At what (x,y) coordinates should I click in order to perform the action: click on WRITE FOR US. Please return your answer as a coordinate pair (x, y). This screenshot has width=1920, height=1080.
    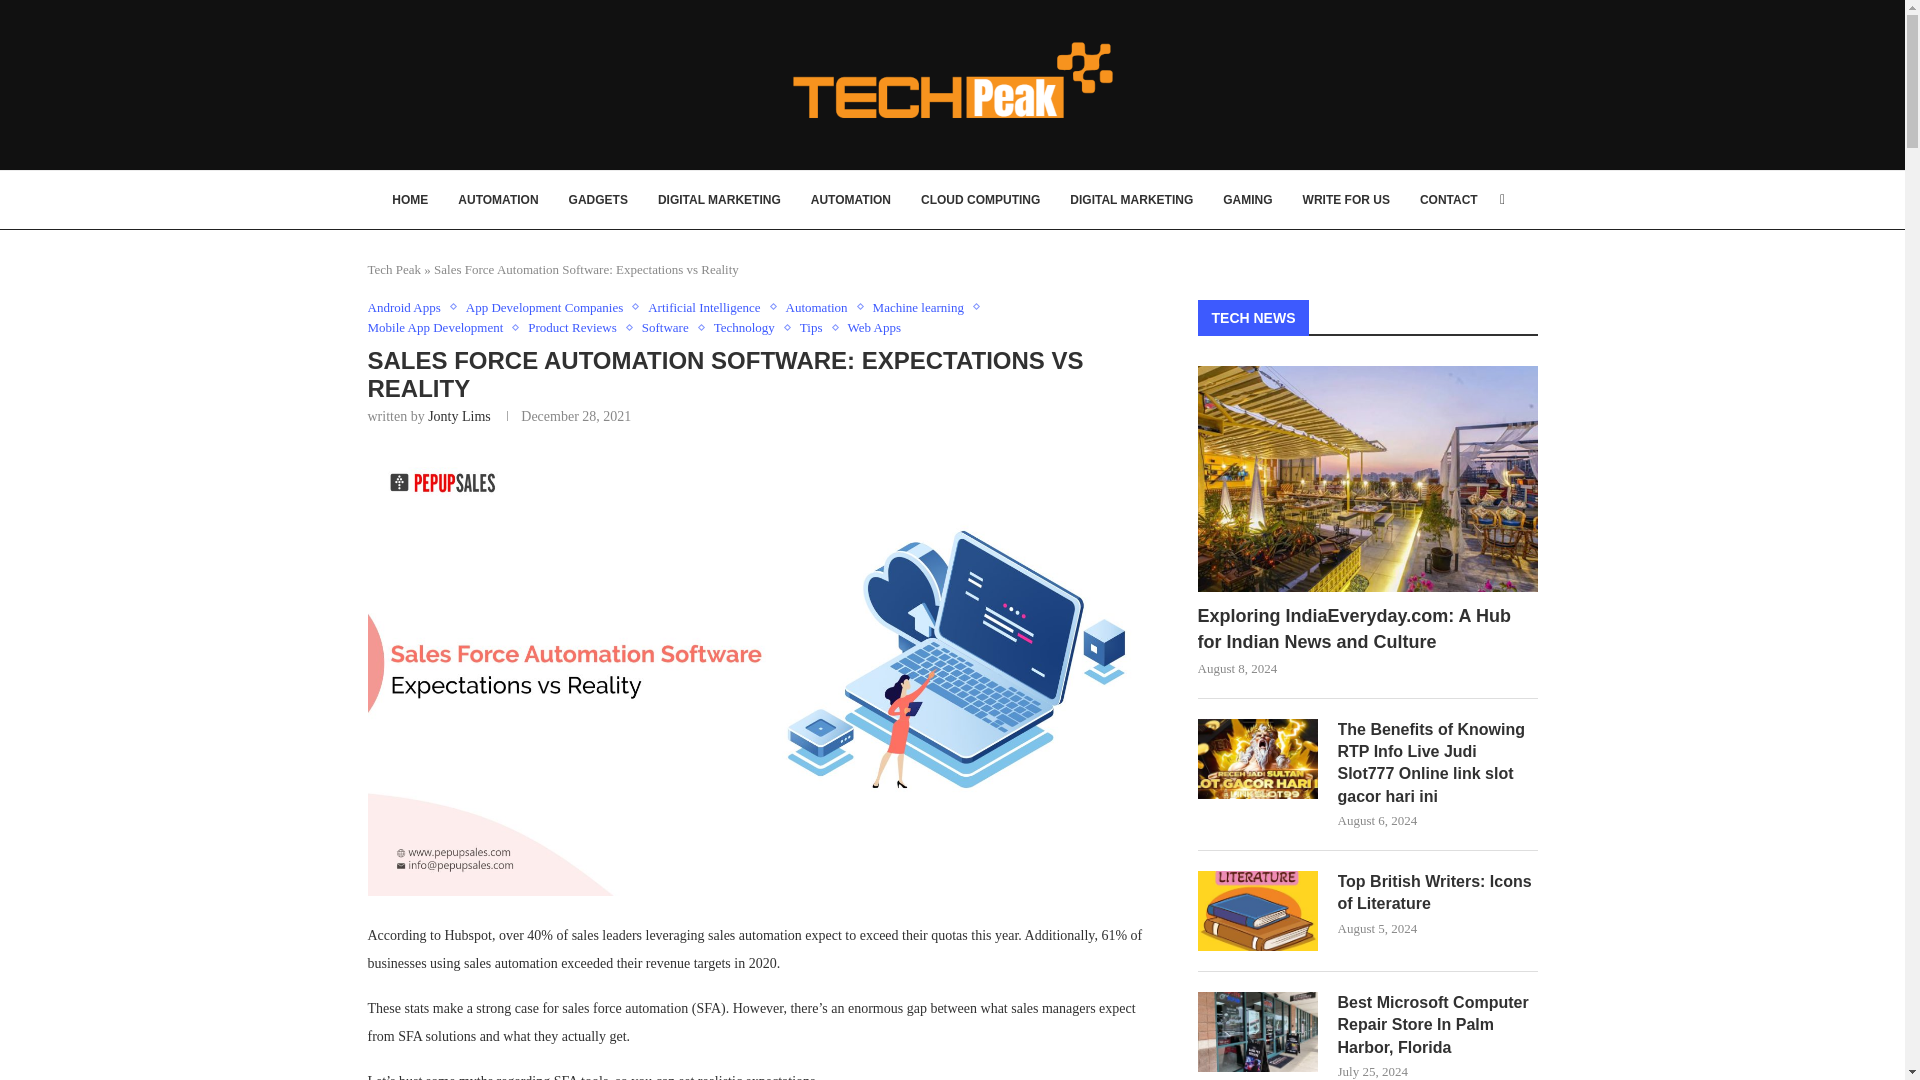
    Looking at the image, I should click on (1346, 199).